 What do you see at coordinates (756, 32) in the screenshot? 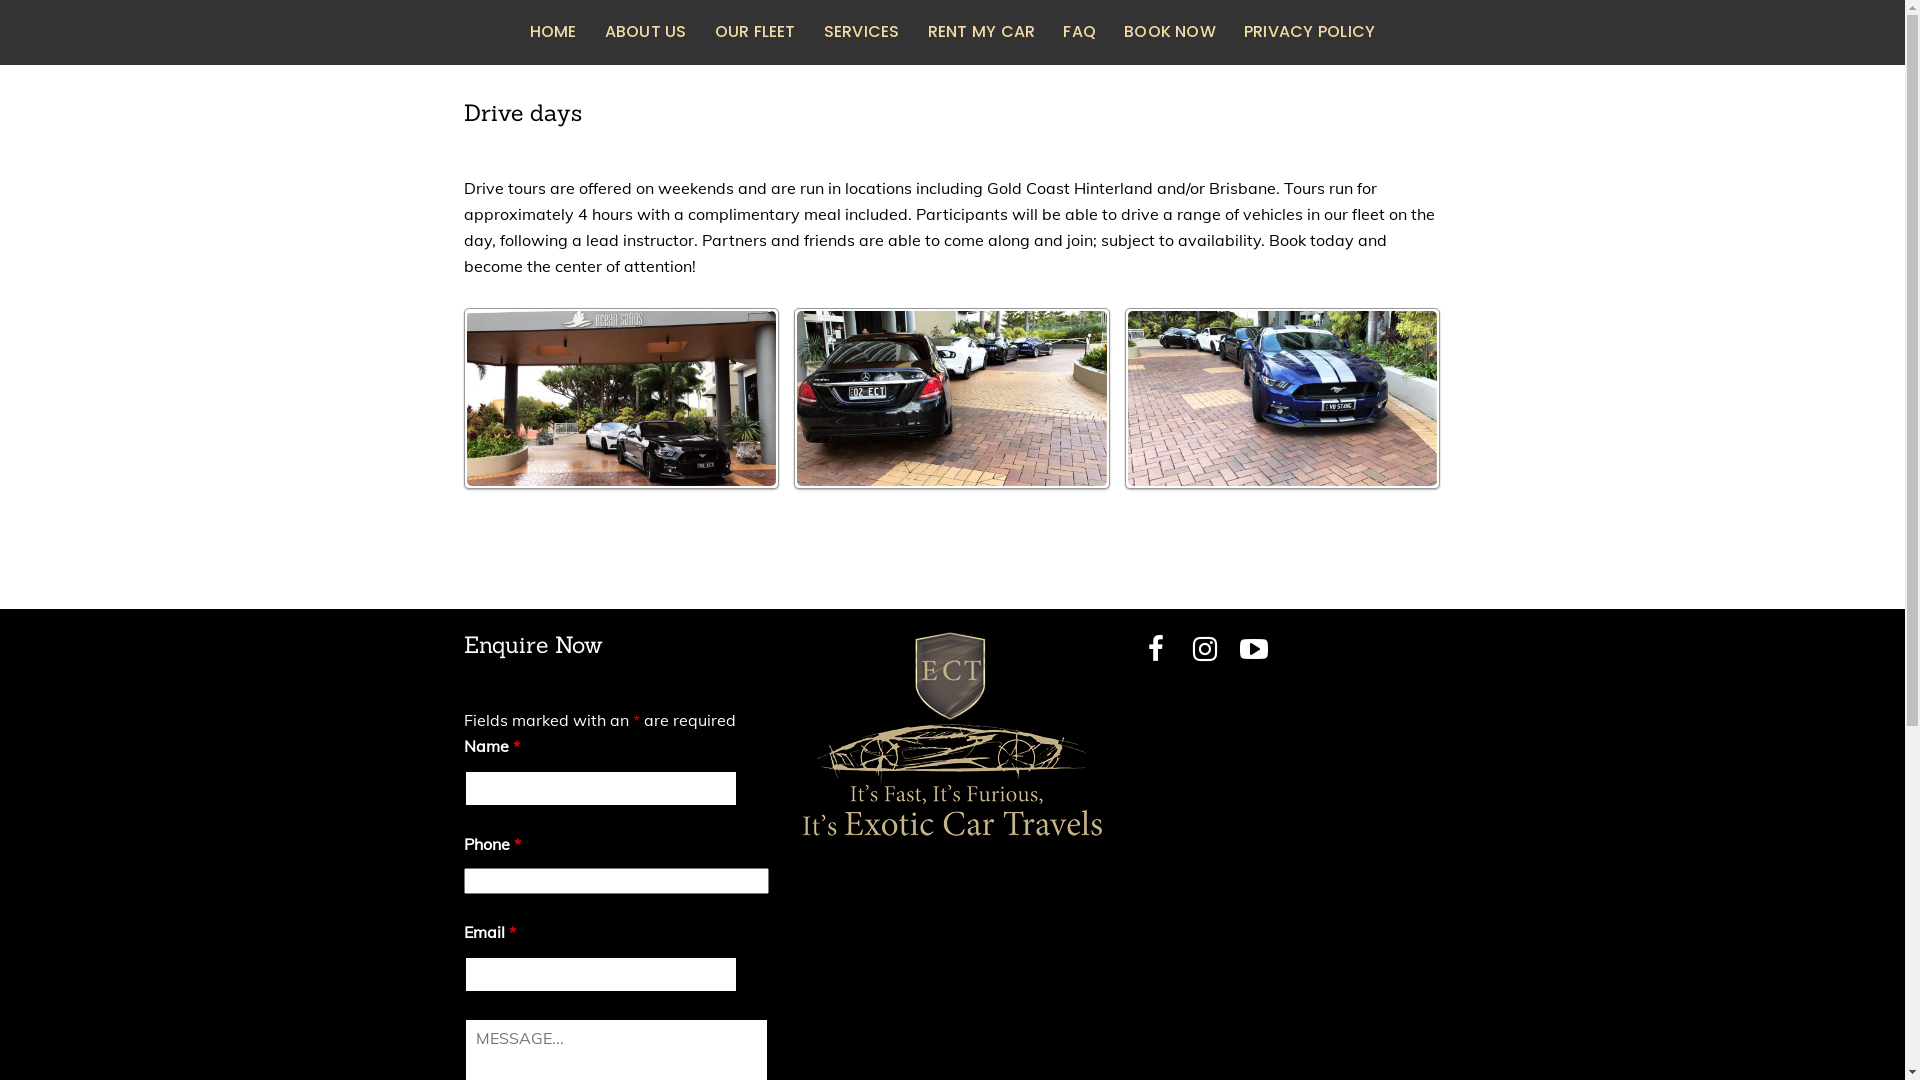
I see `OUR FLEET` at bounding box center [756, 32].